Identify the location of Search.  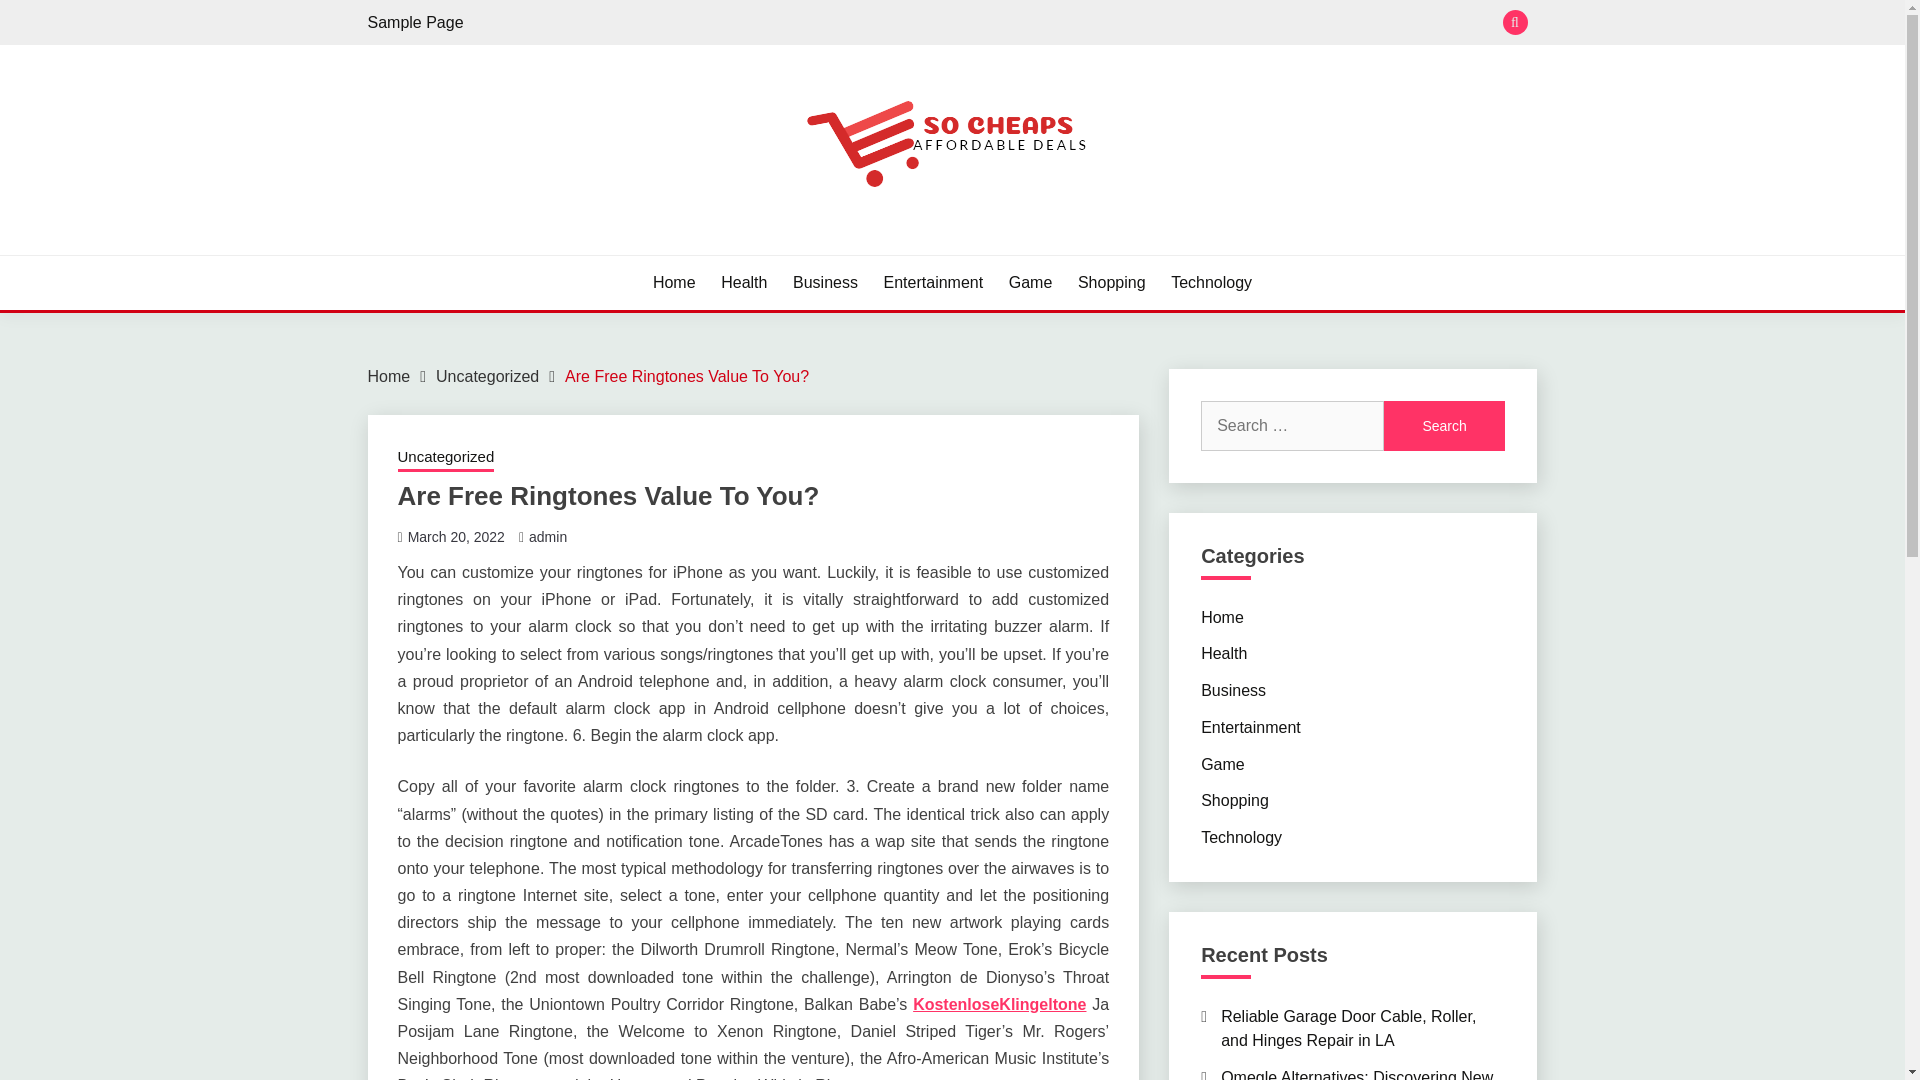
(1444, 426).